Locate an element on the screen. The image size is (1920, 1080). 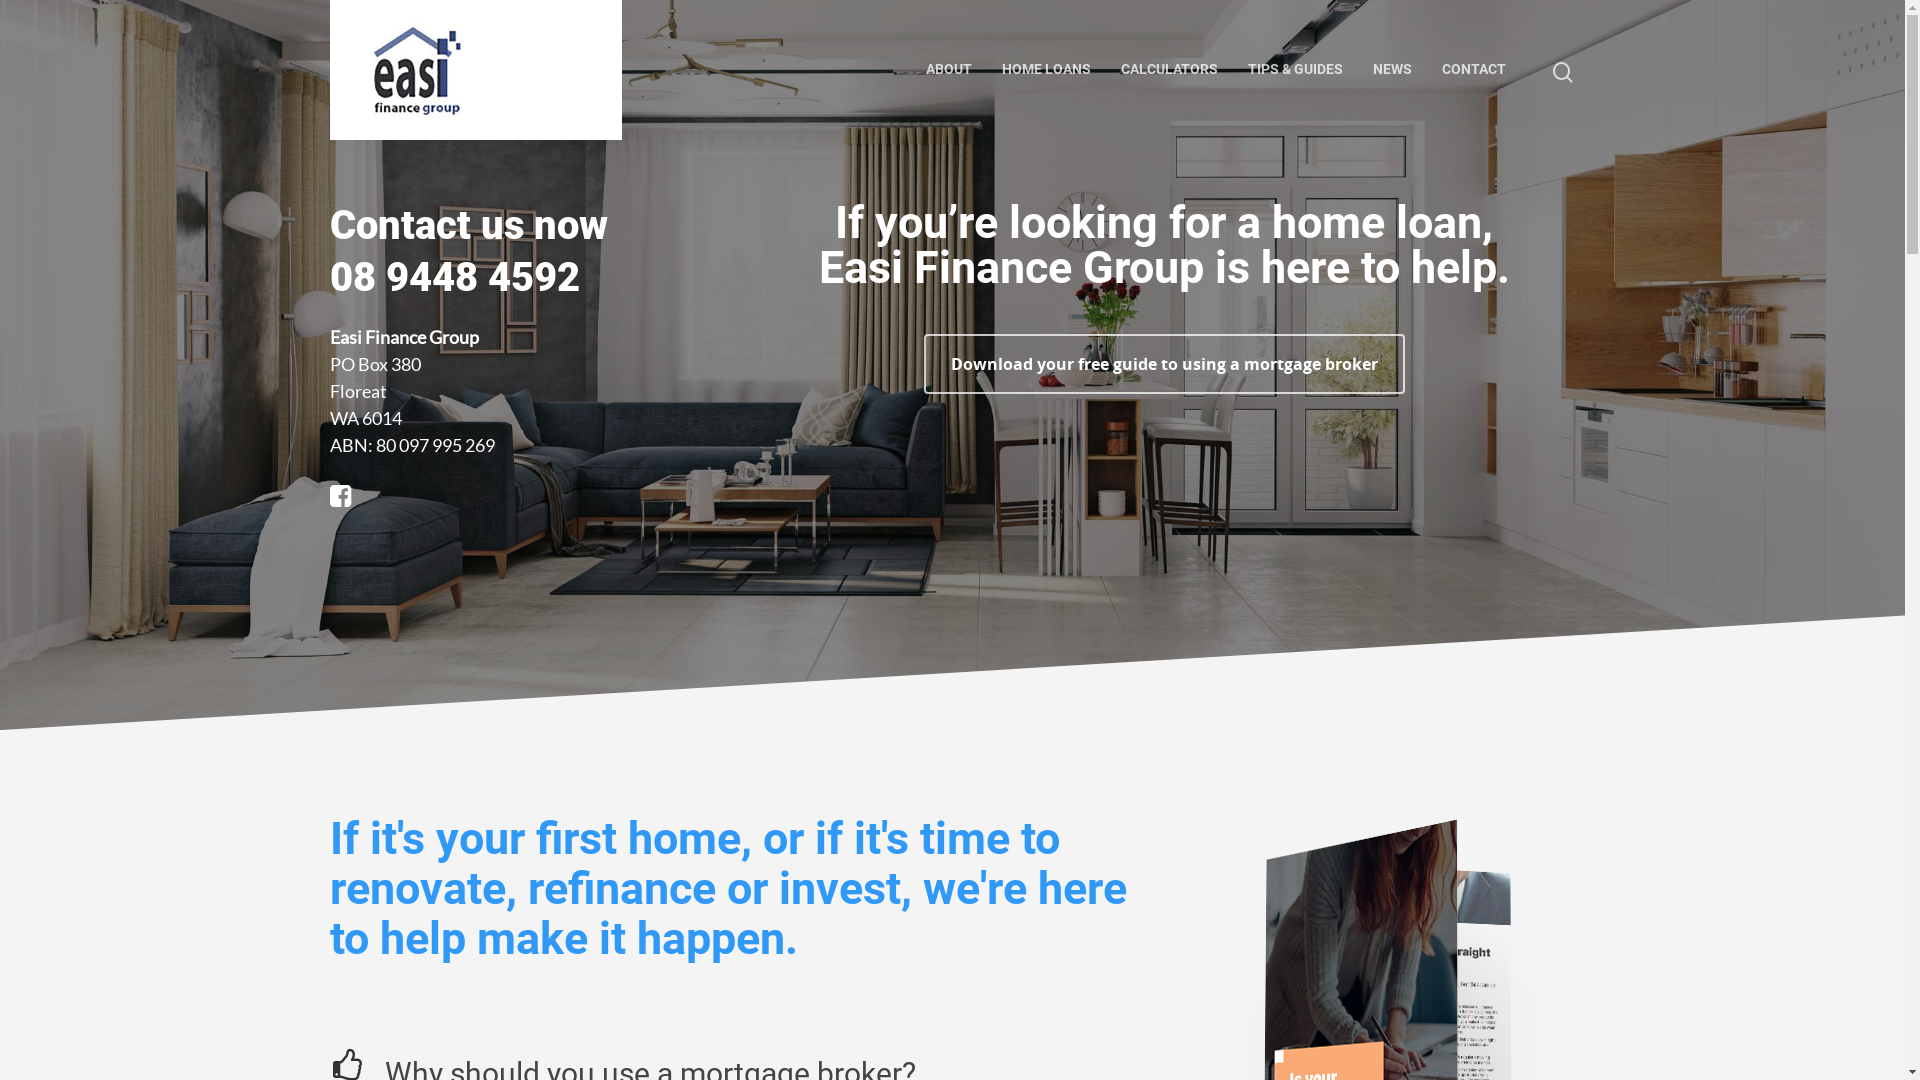
08 9448 4592 is located at coordinates (455, 278).